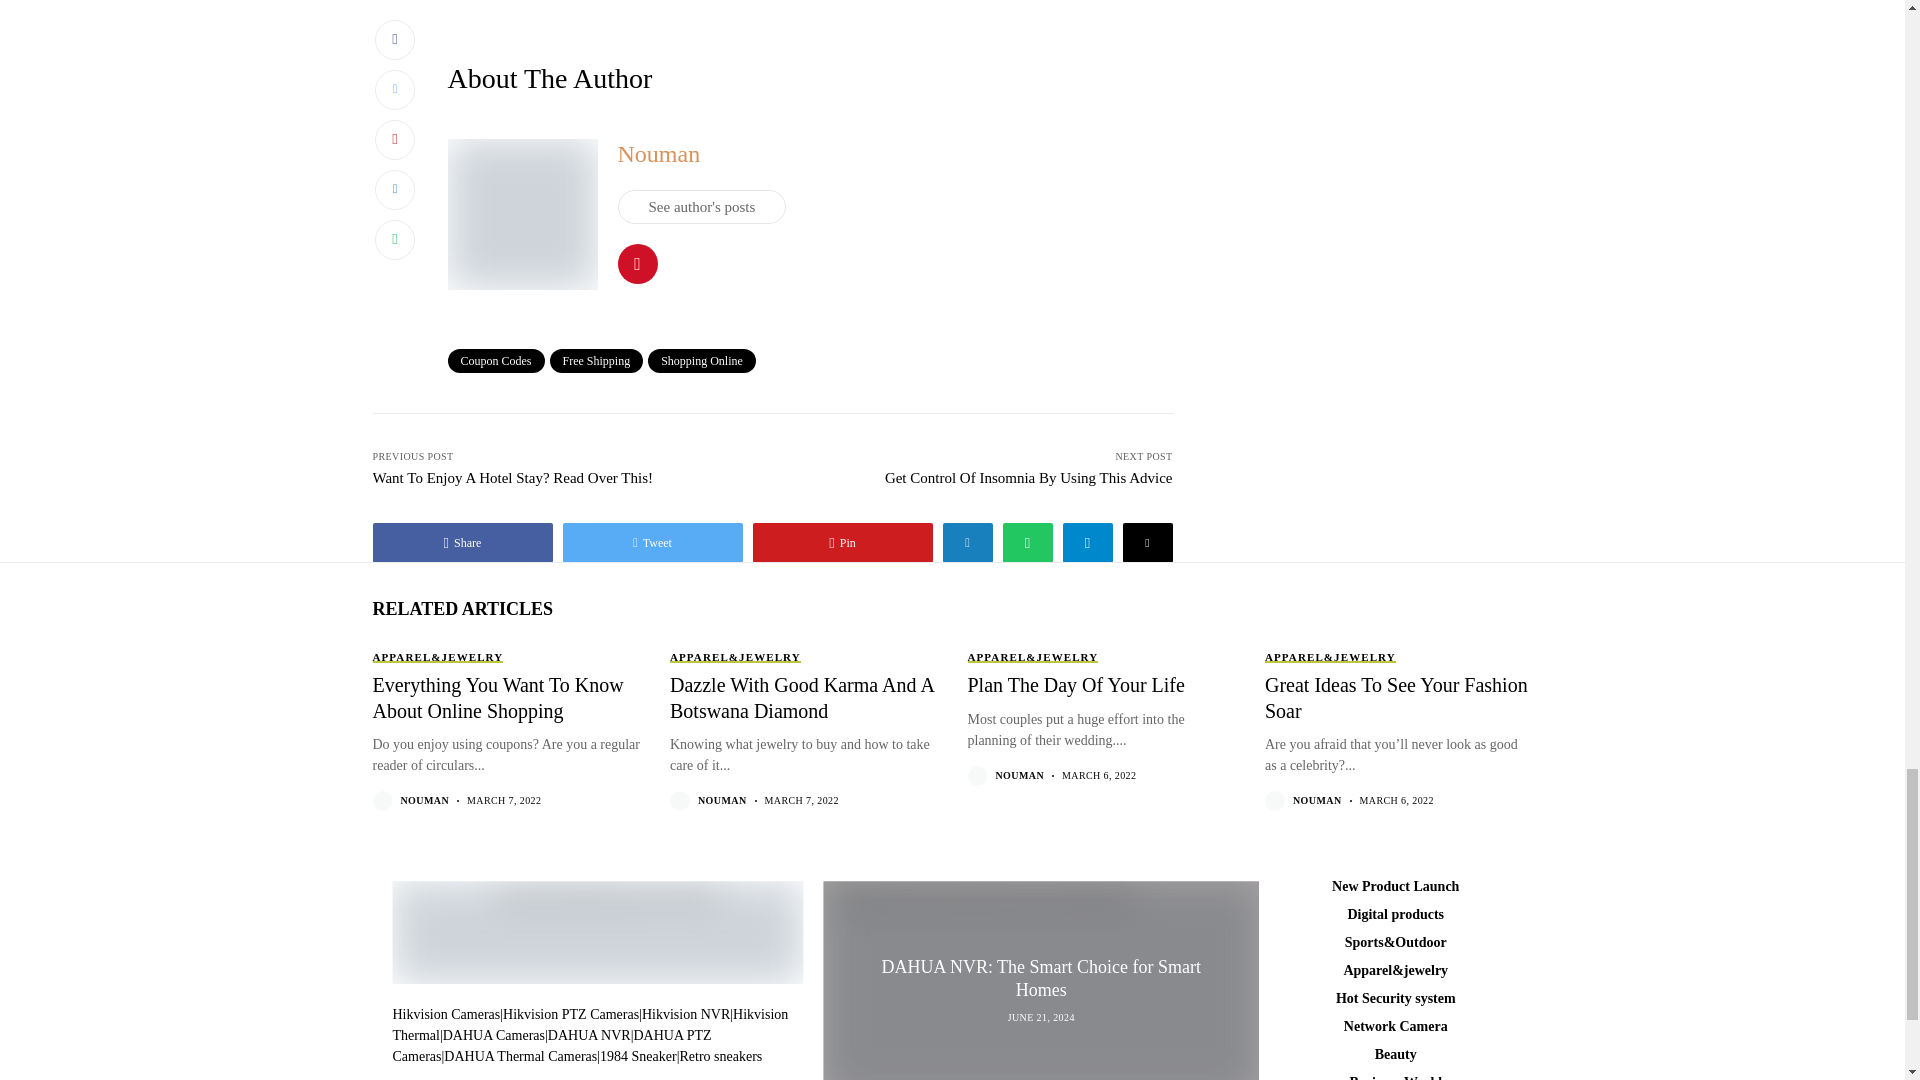 The image size is (1920, 1080). What do you see at coordinates (571, 1014) in the screenshot?
I see `HIKVISION PTZ Cameras` at bounding box center [571, 1014].